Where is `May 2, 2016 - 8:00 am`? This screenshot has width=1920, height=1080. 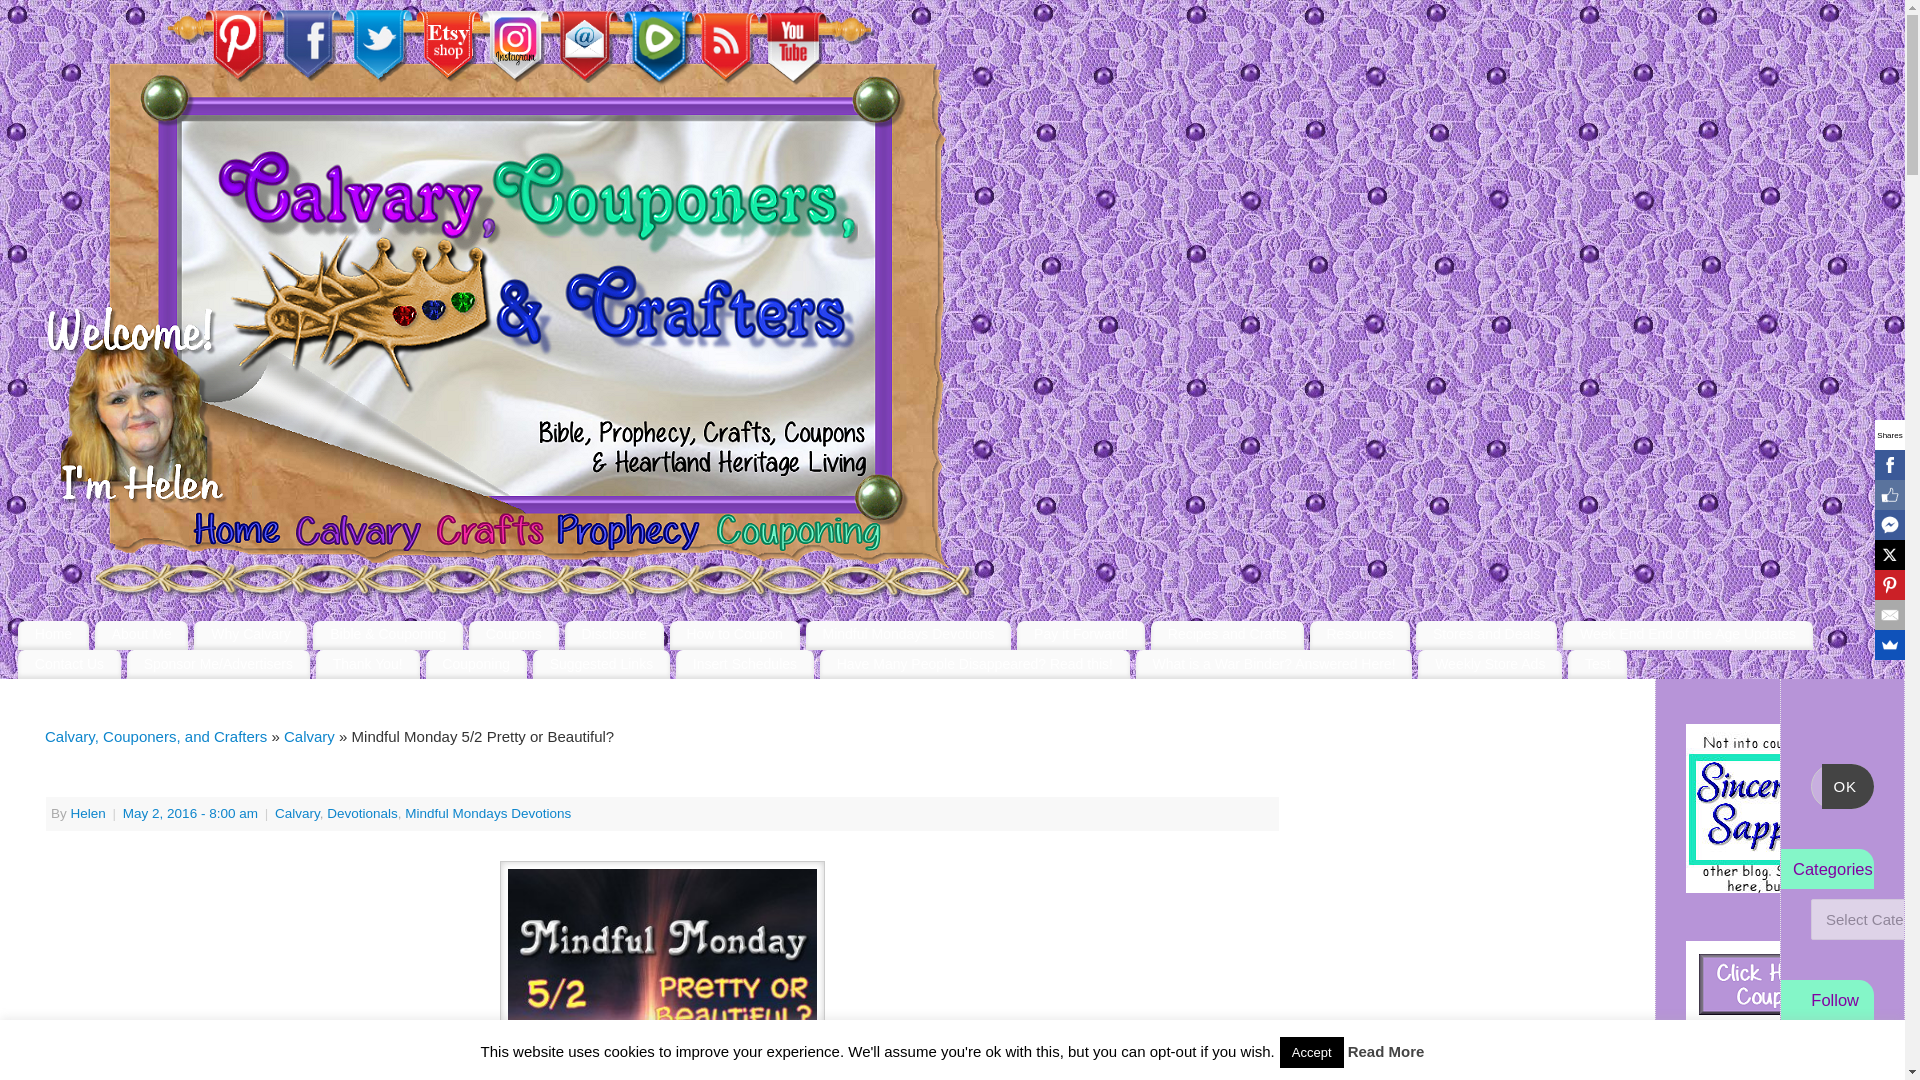
May 2, 2016 - 8:00 am is located at coordinates (190, 812).